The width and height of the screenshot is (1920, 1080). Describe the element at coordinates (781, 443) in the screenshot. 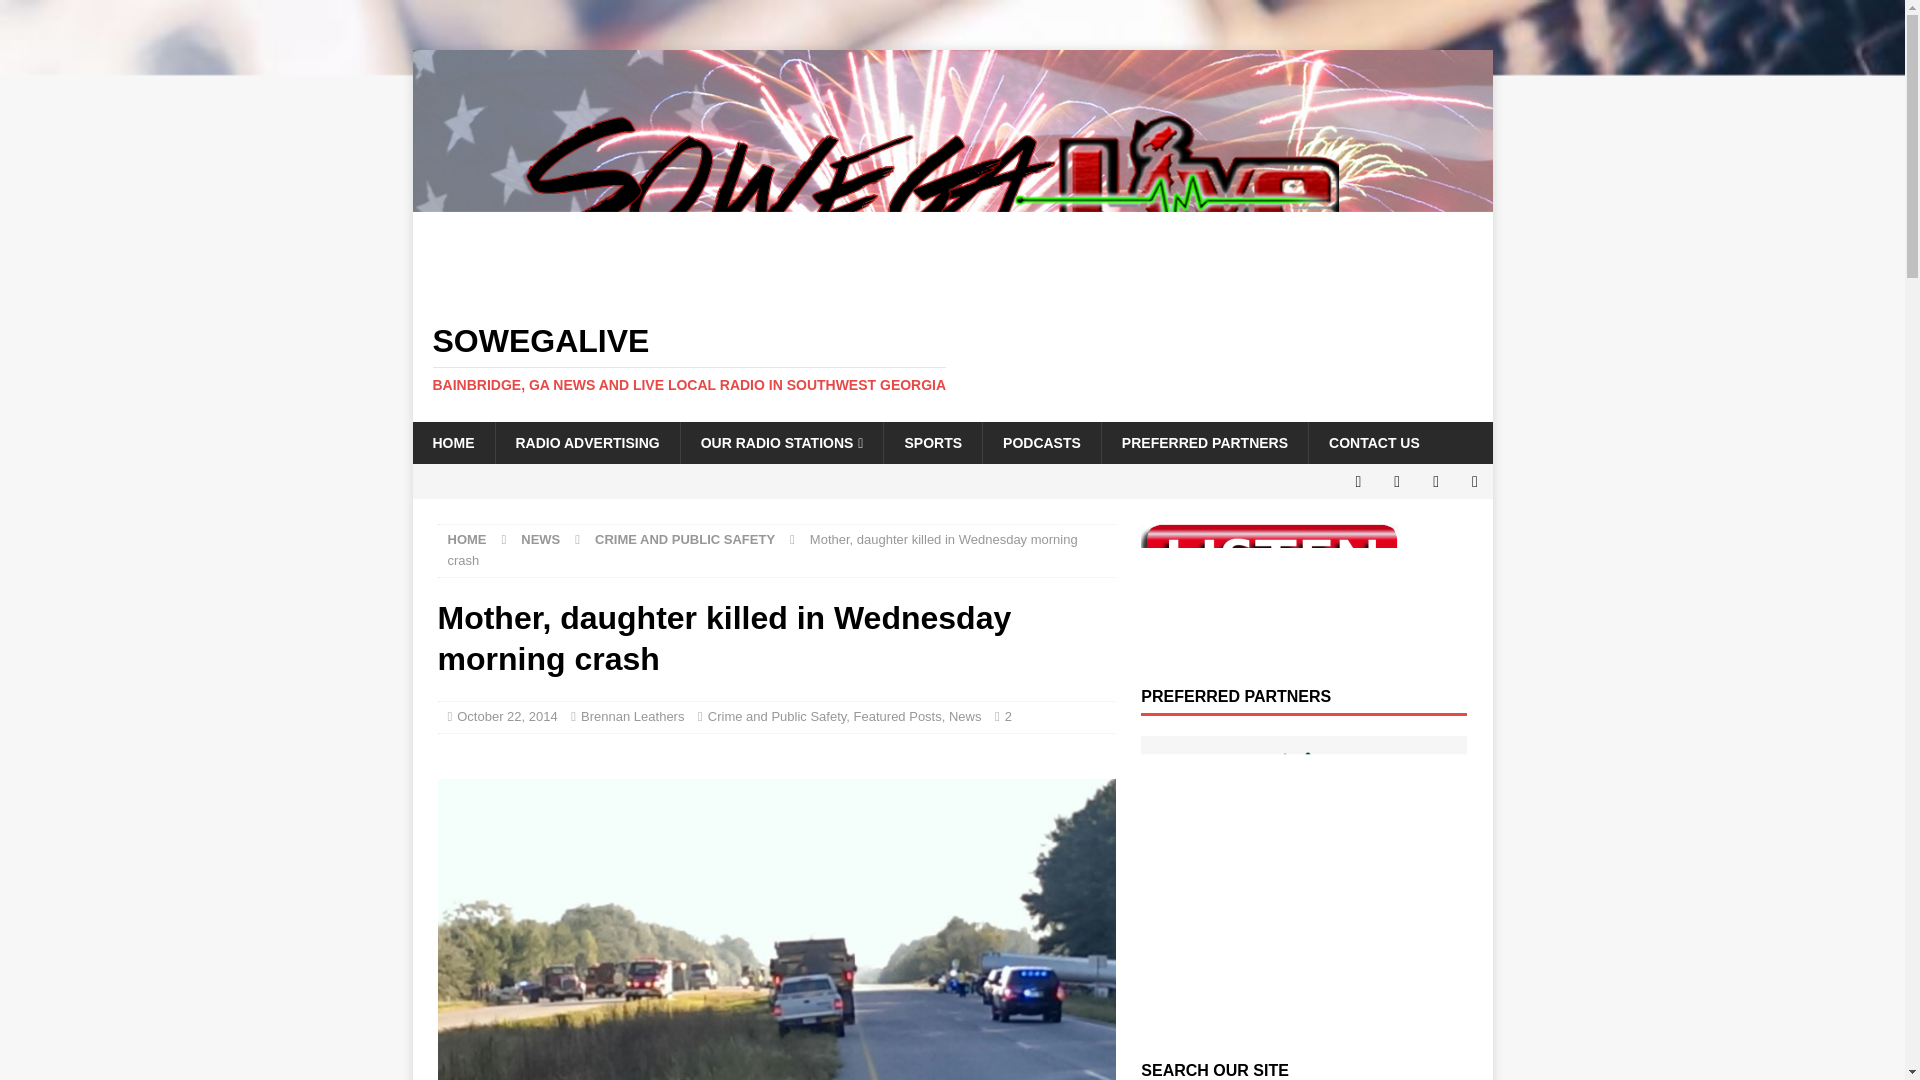

I see `OUR RADIO STATIONS` at that location.